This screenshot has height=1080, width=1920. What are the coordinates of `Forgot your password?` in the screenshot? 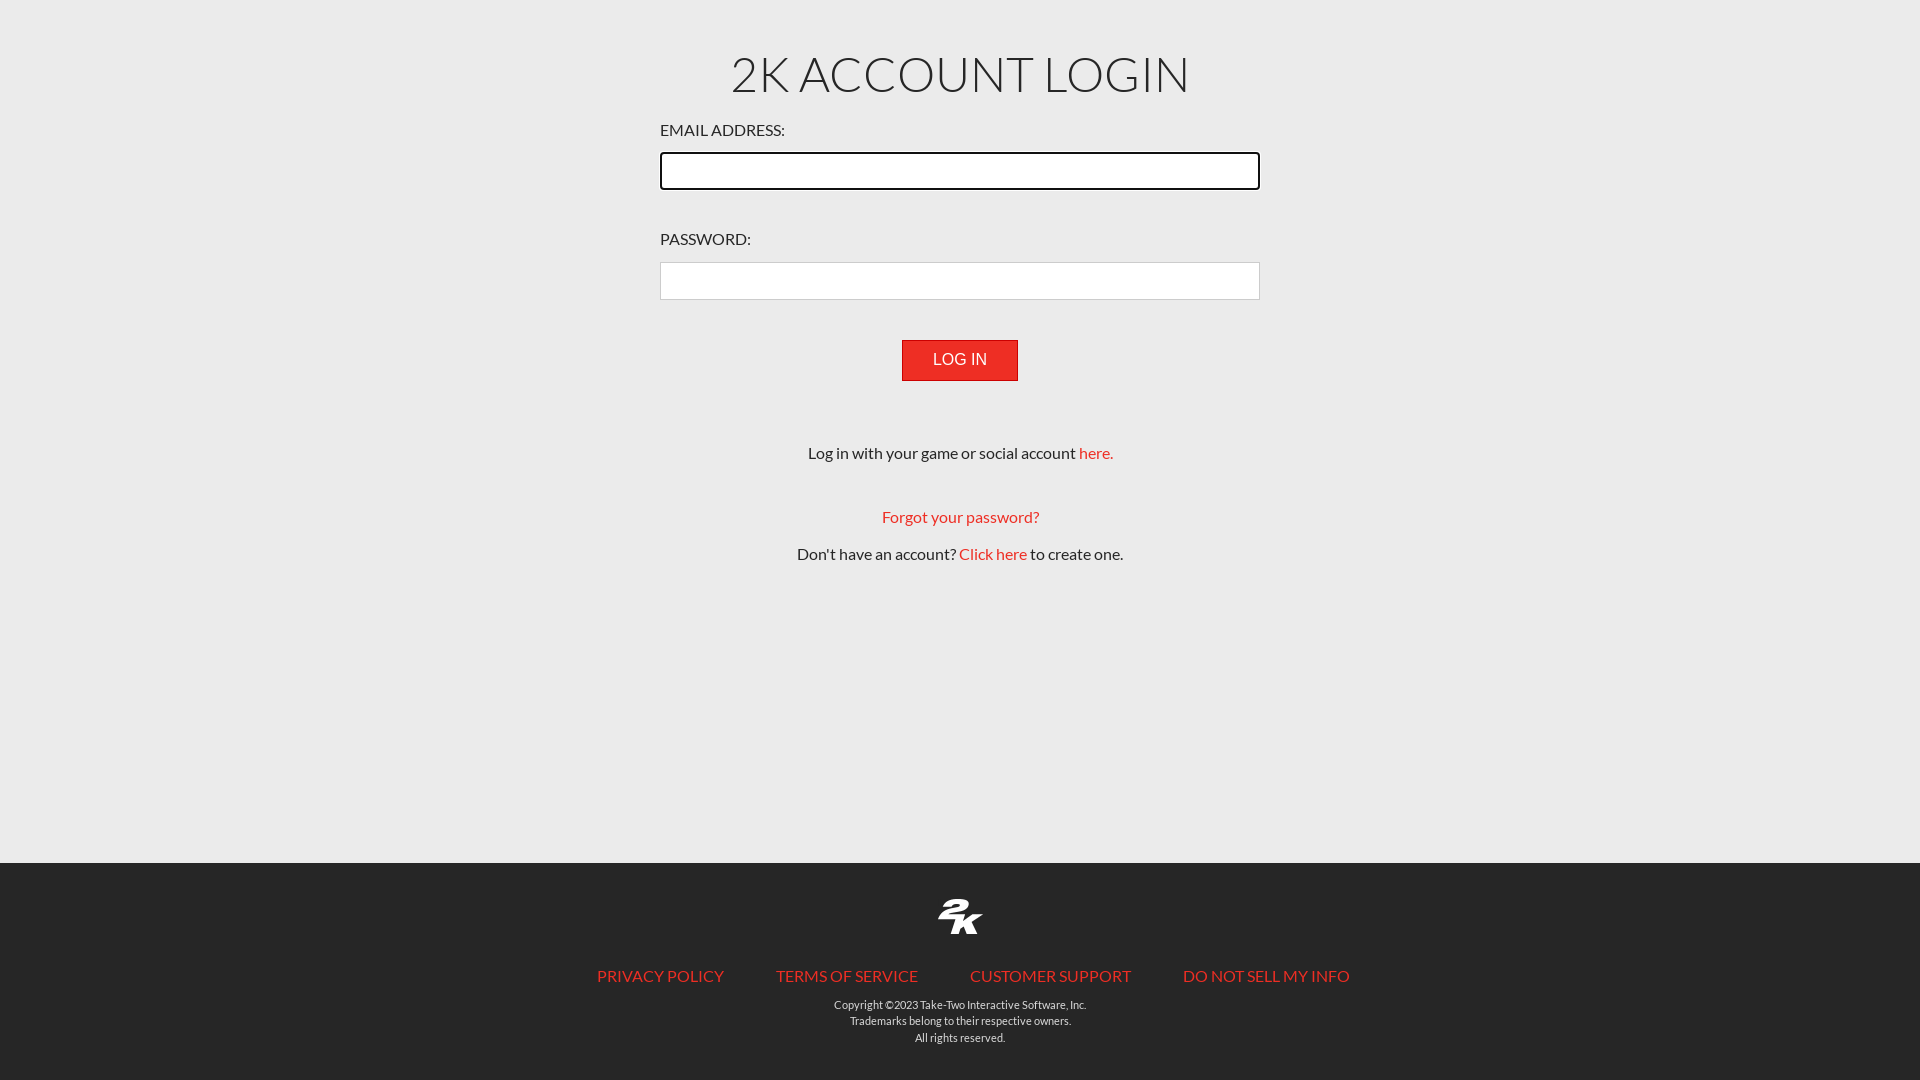 It's located at (960, 516).